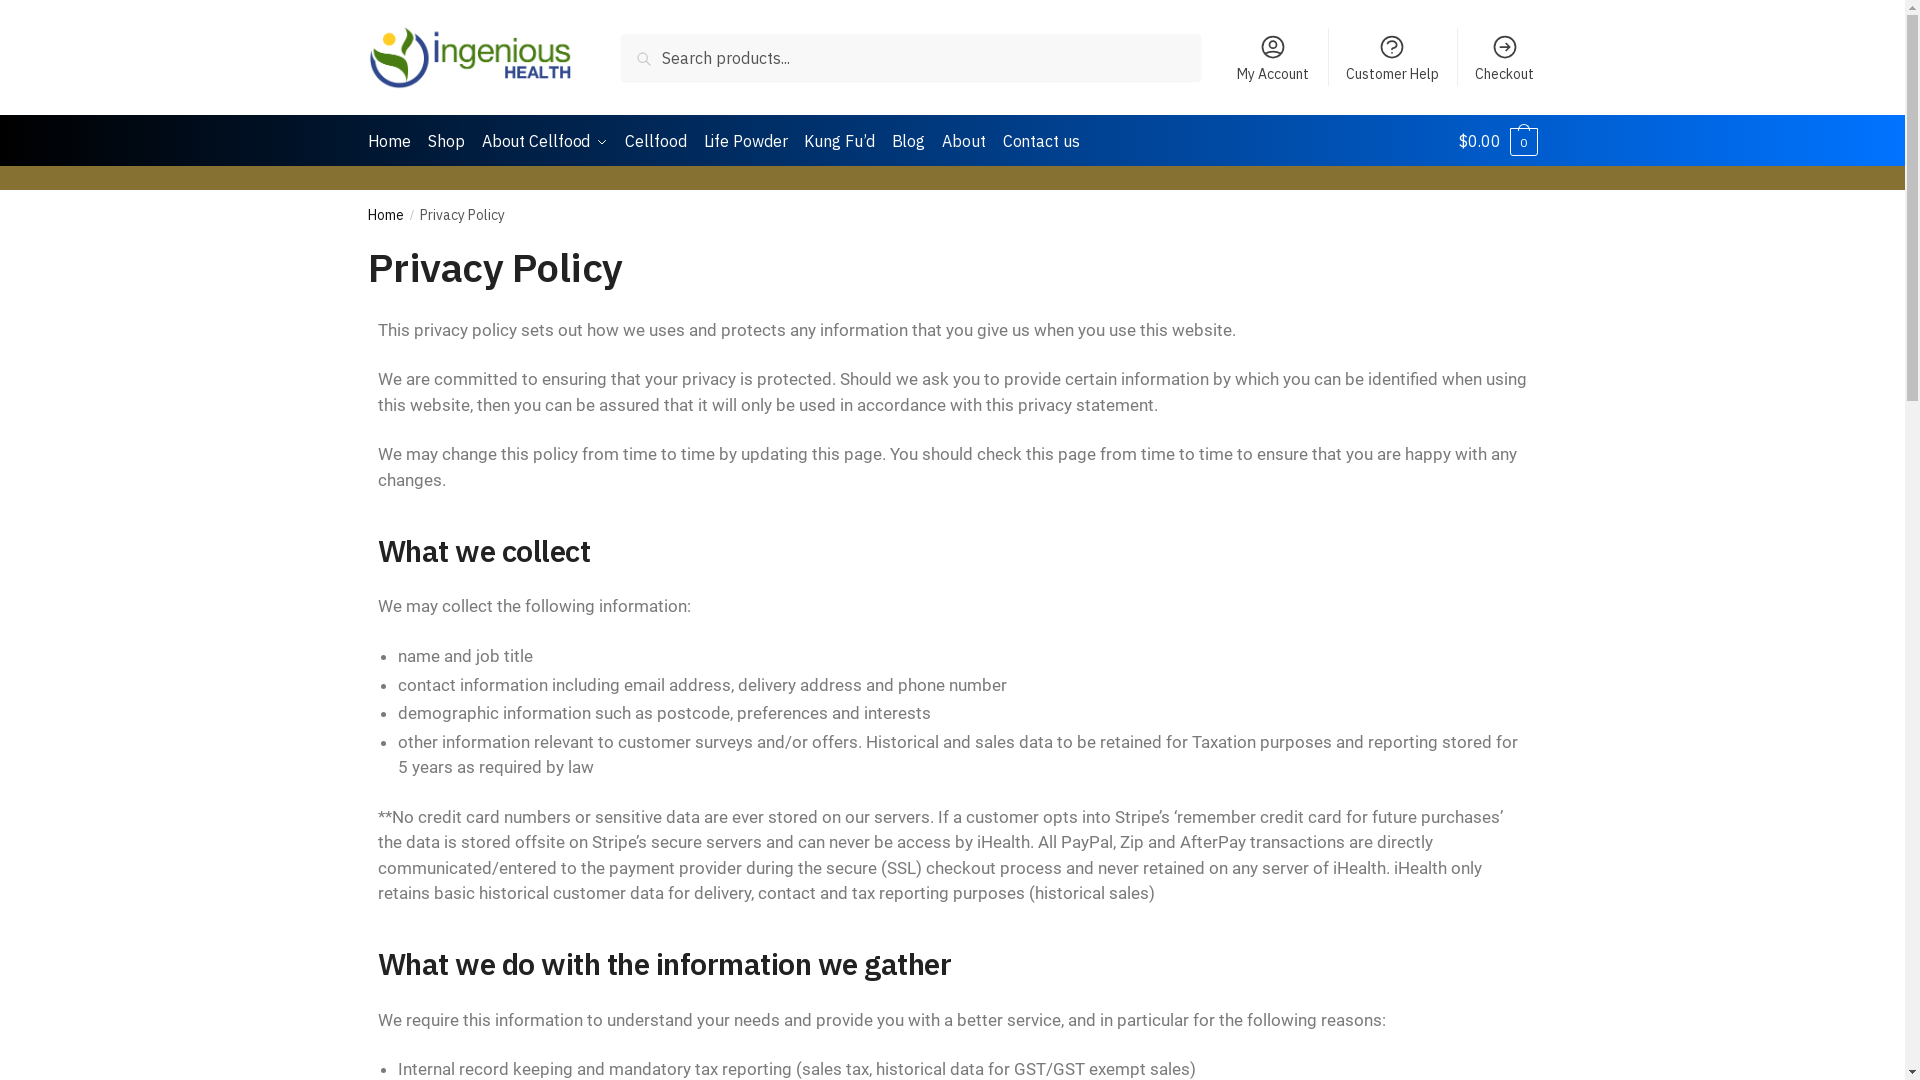 This screenshot has width=1920, height=1080. Describe the element at coordinates (1505, 57) in the screenshot. I see `Checkout` at that location.